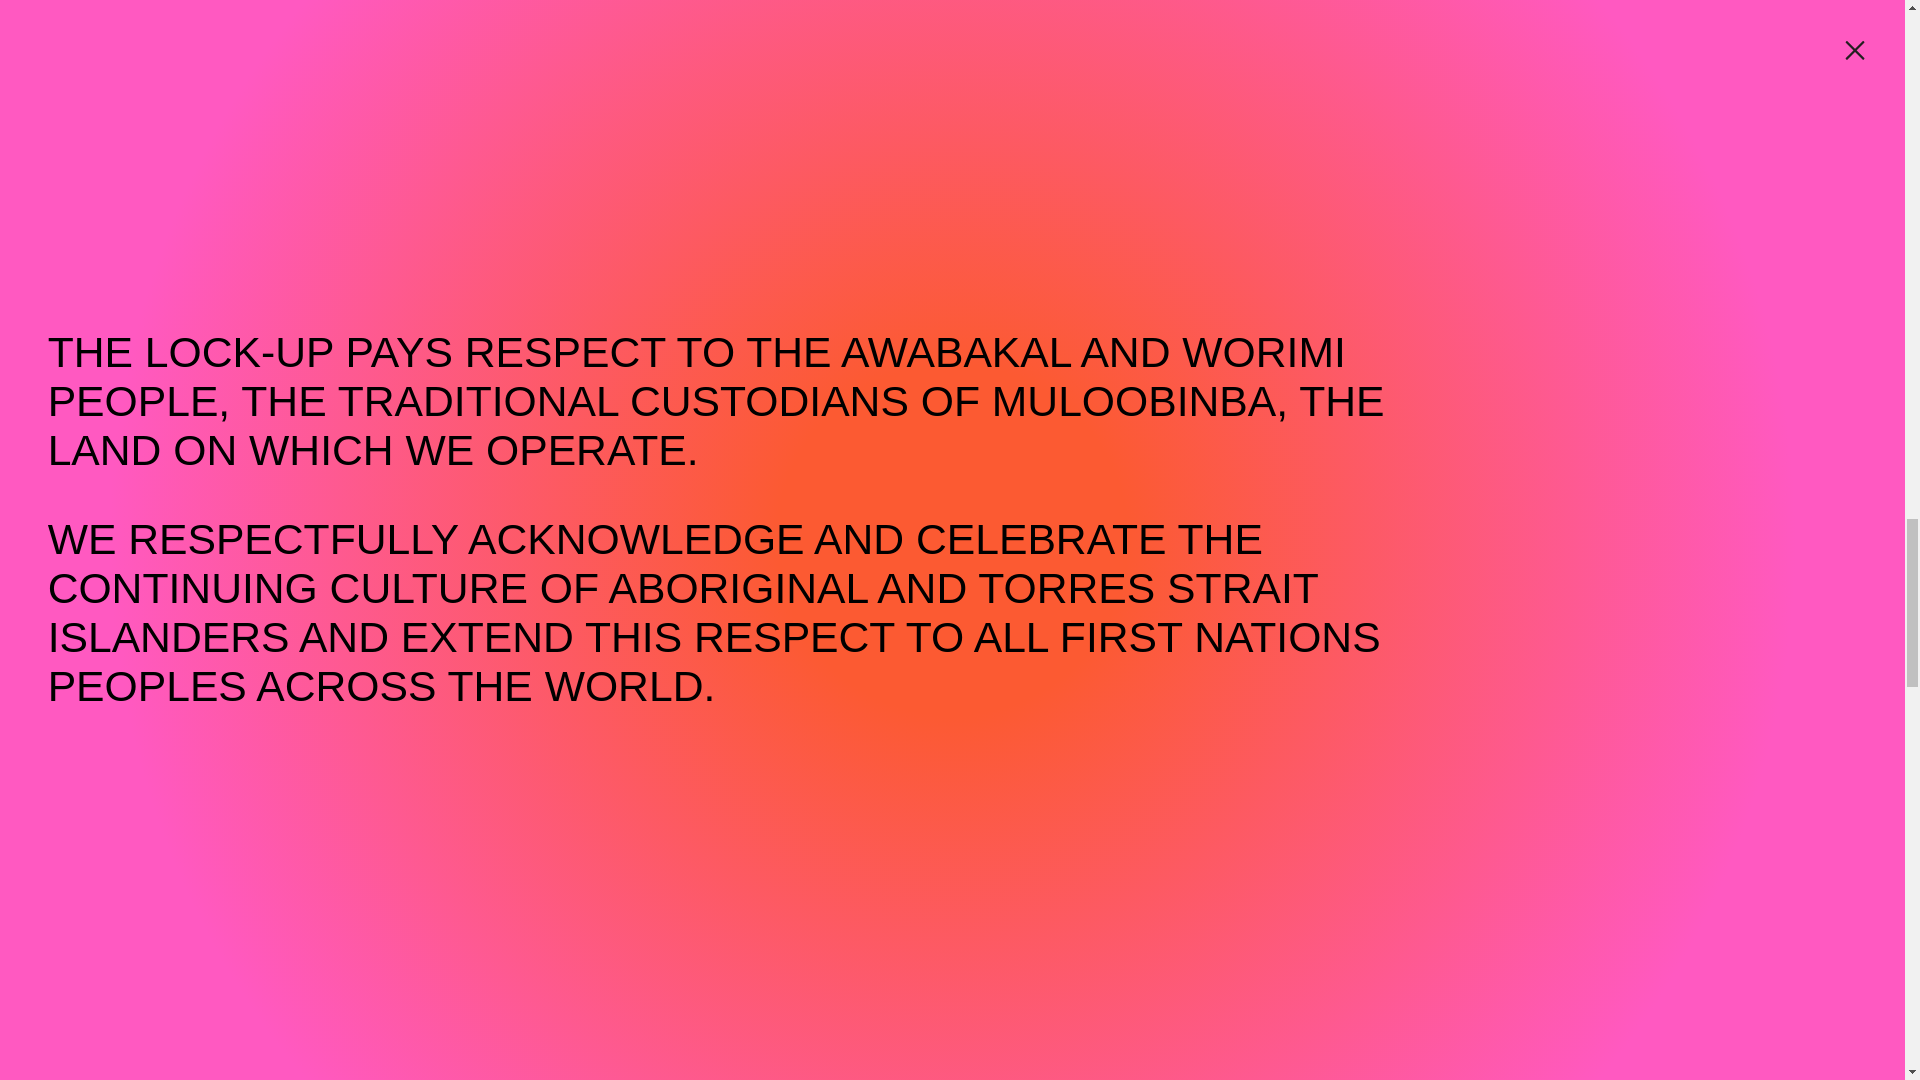  Describe the element at coordinates (270, 661) in the screenshot. I see `2021` at that location.